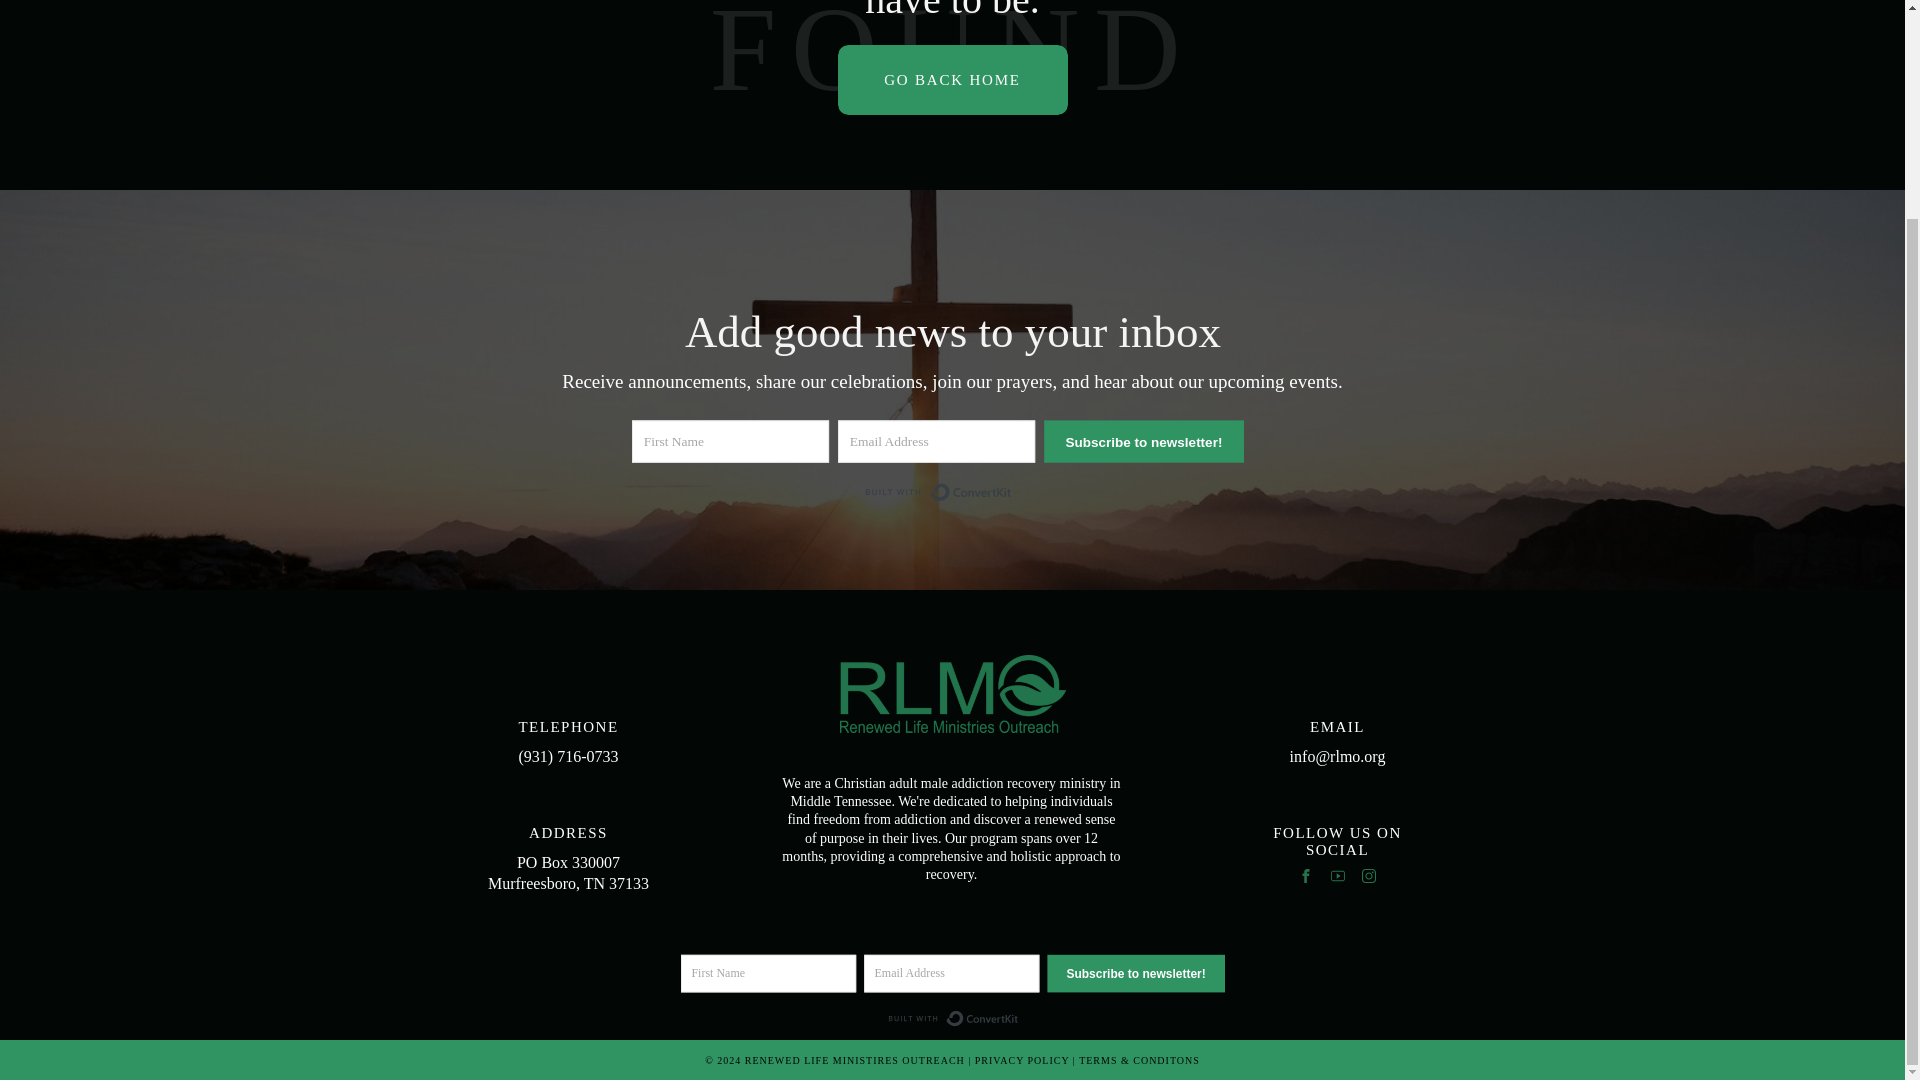 The height and width of the screenshot is (1080, 1920). What do you see at coordinates (1158, 978) in the screenshot?
I see `Subscribe to newsletter!` at bounding box center [1158, 978].